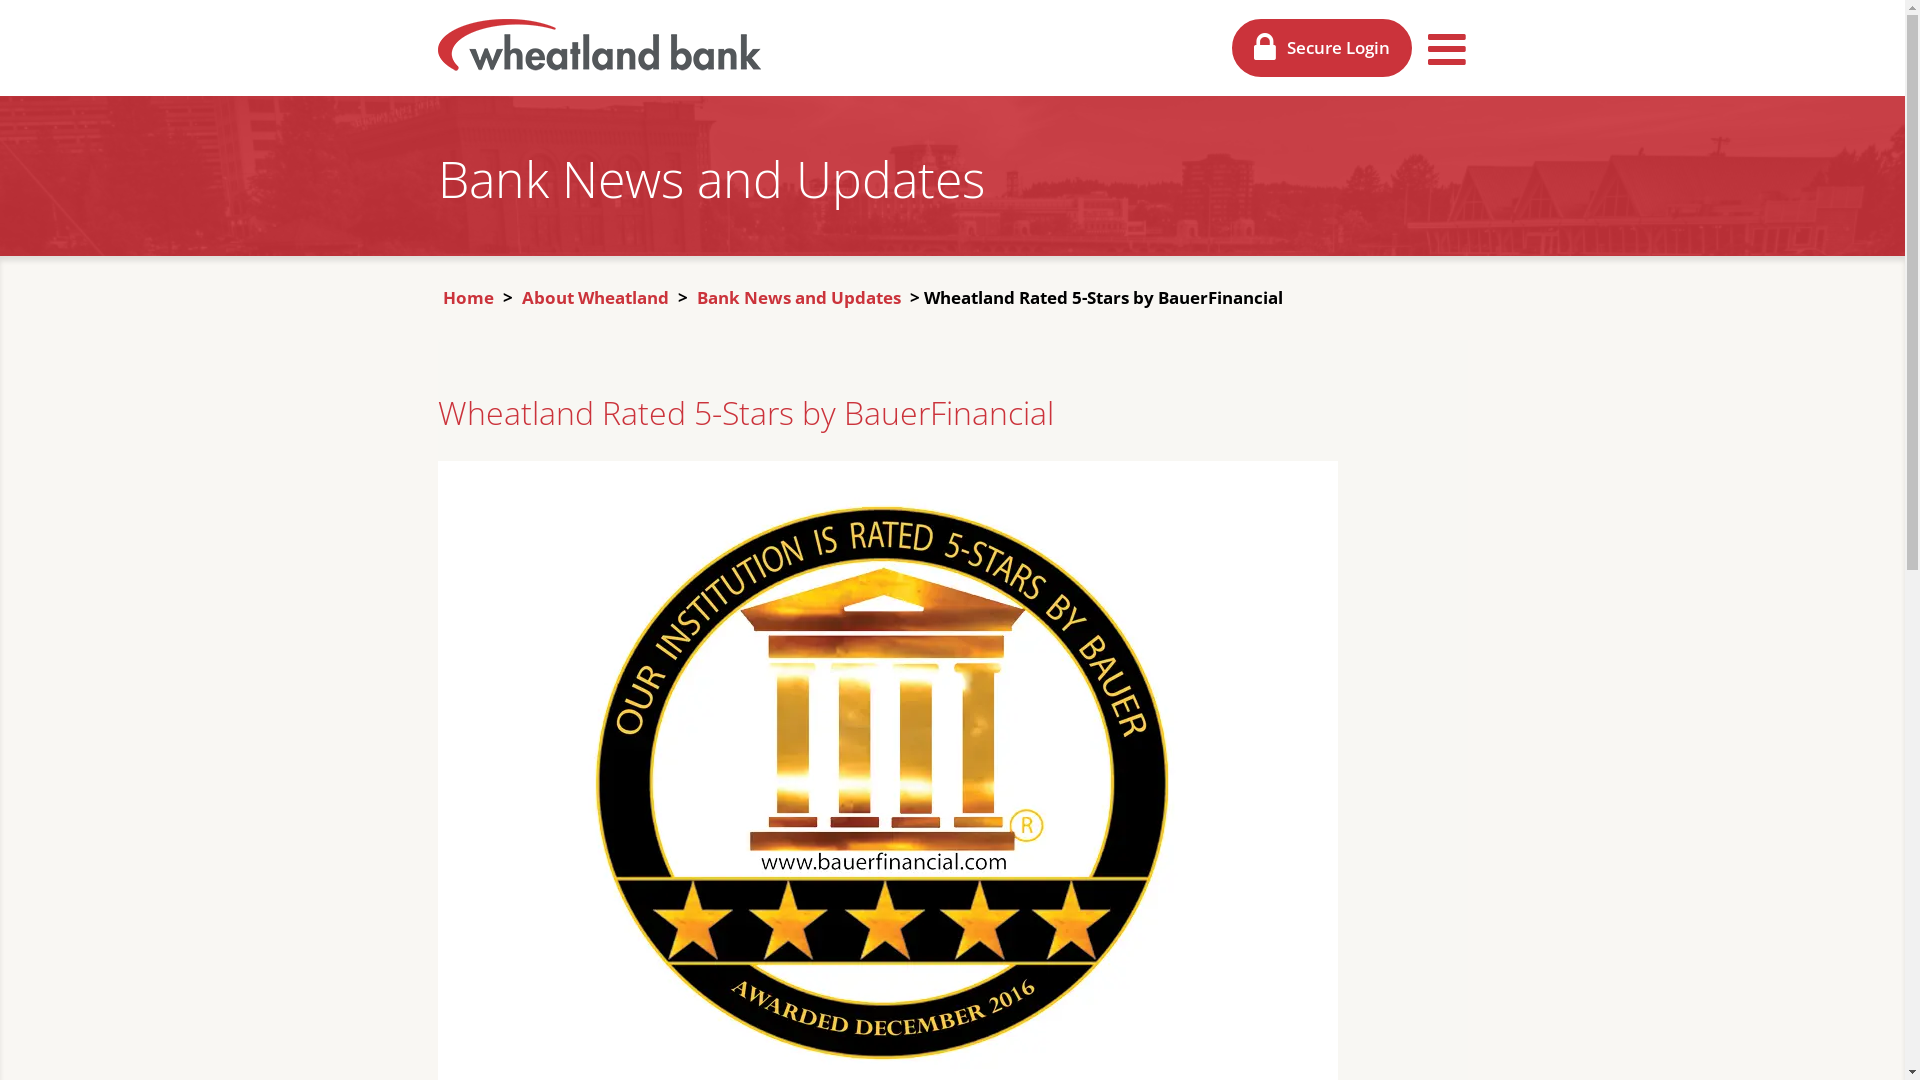 This screenshot has width=1920, height=1080. Describe the element at coordinates (1322, 48) in the screenshot. I see `Secure Login` at that location.